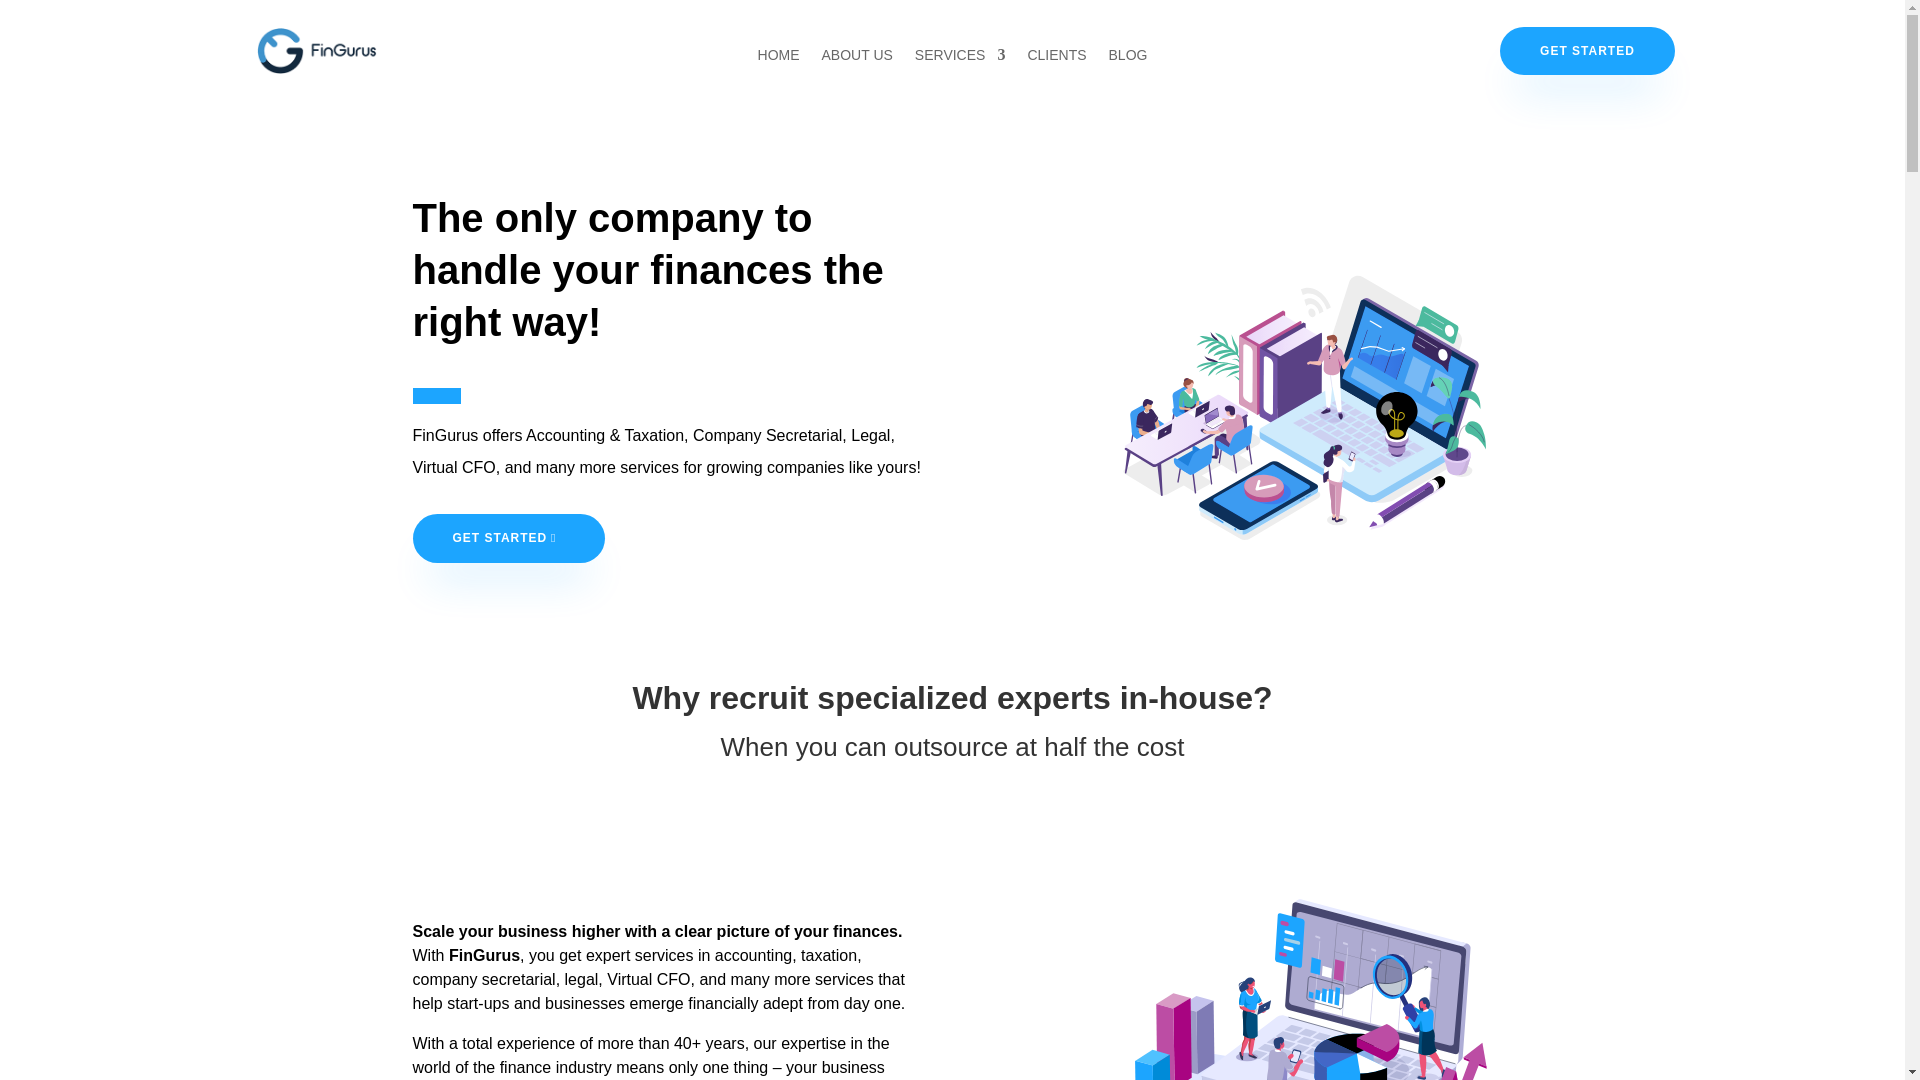  What do you see at coordinates (856, 58) in the screenshot?
I see `ABOUT US` at bounding box center [856, 58].